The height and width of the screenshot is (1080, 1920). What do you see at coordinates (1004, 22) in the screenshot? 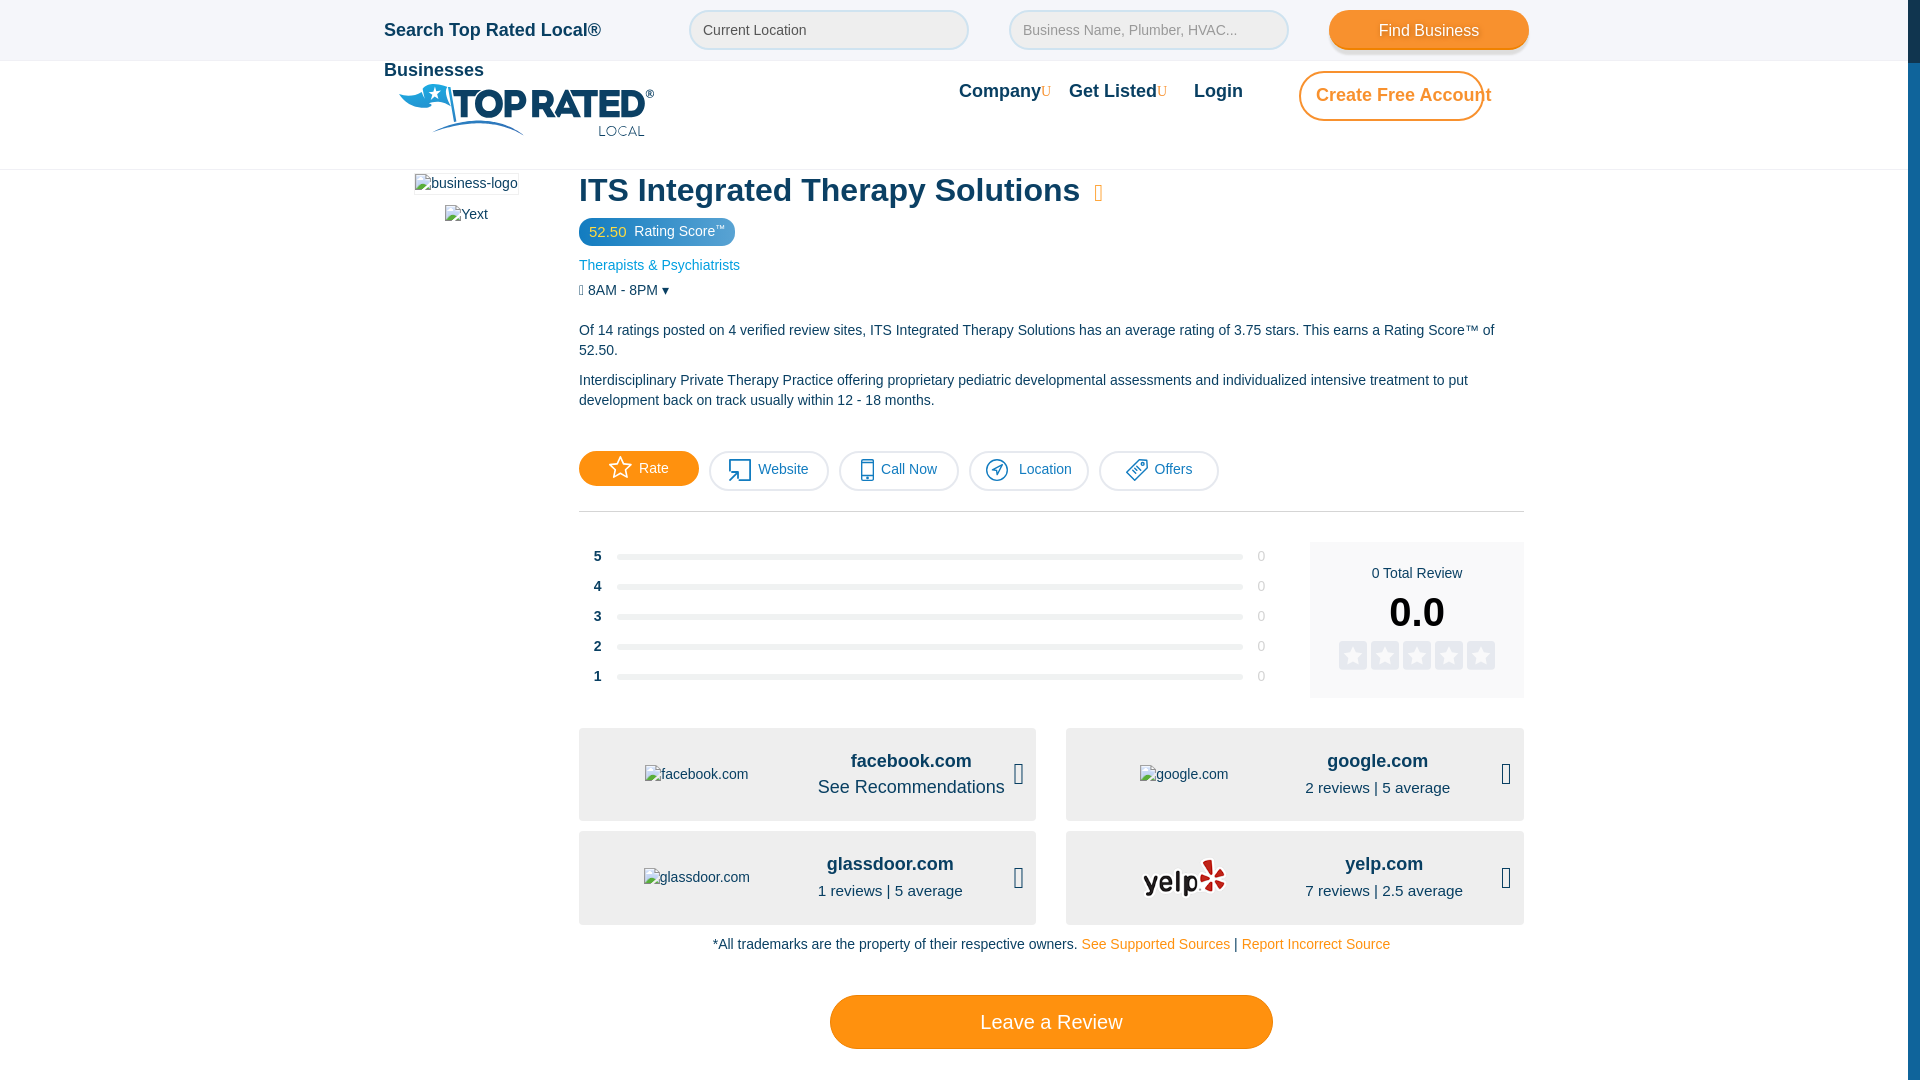
I see `Company` at bounding box center [1004, 22].